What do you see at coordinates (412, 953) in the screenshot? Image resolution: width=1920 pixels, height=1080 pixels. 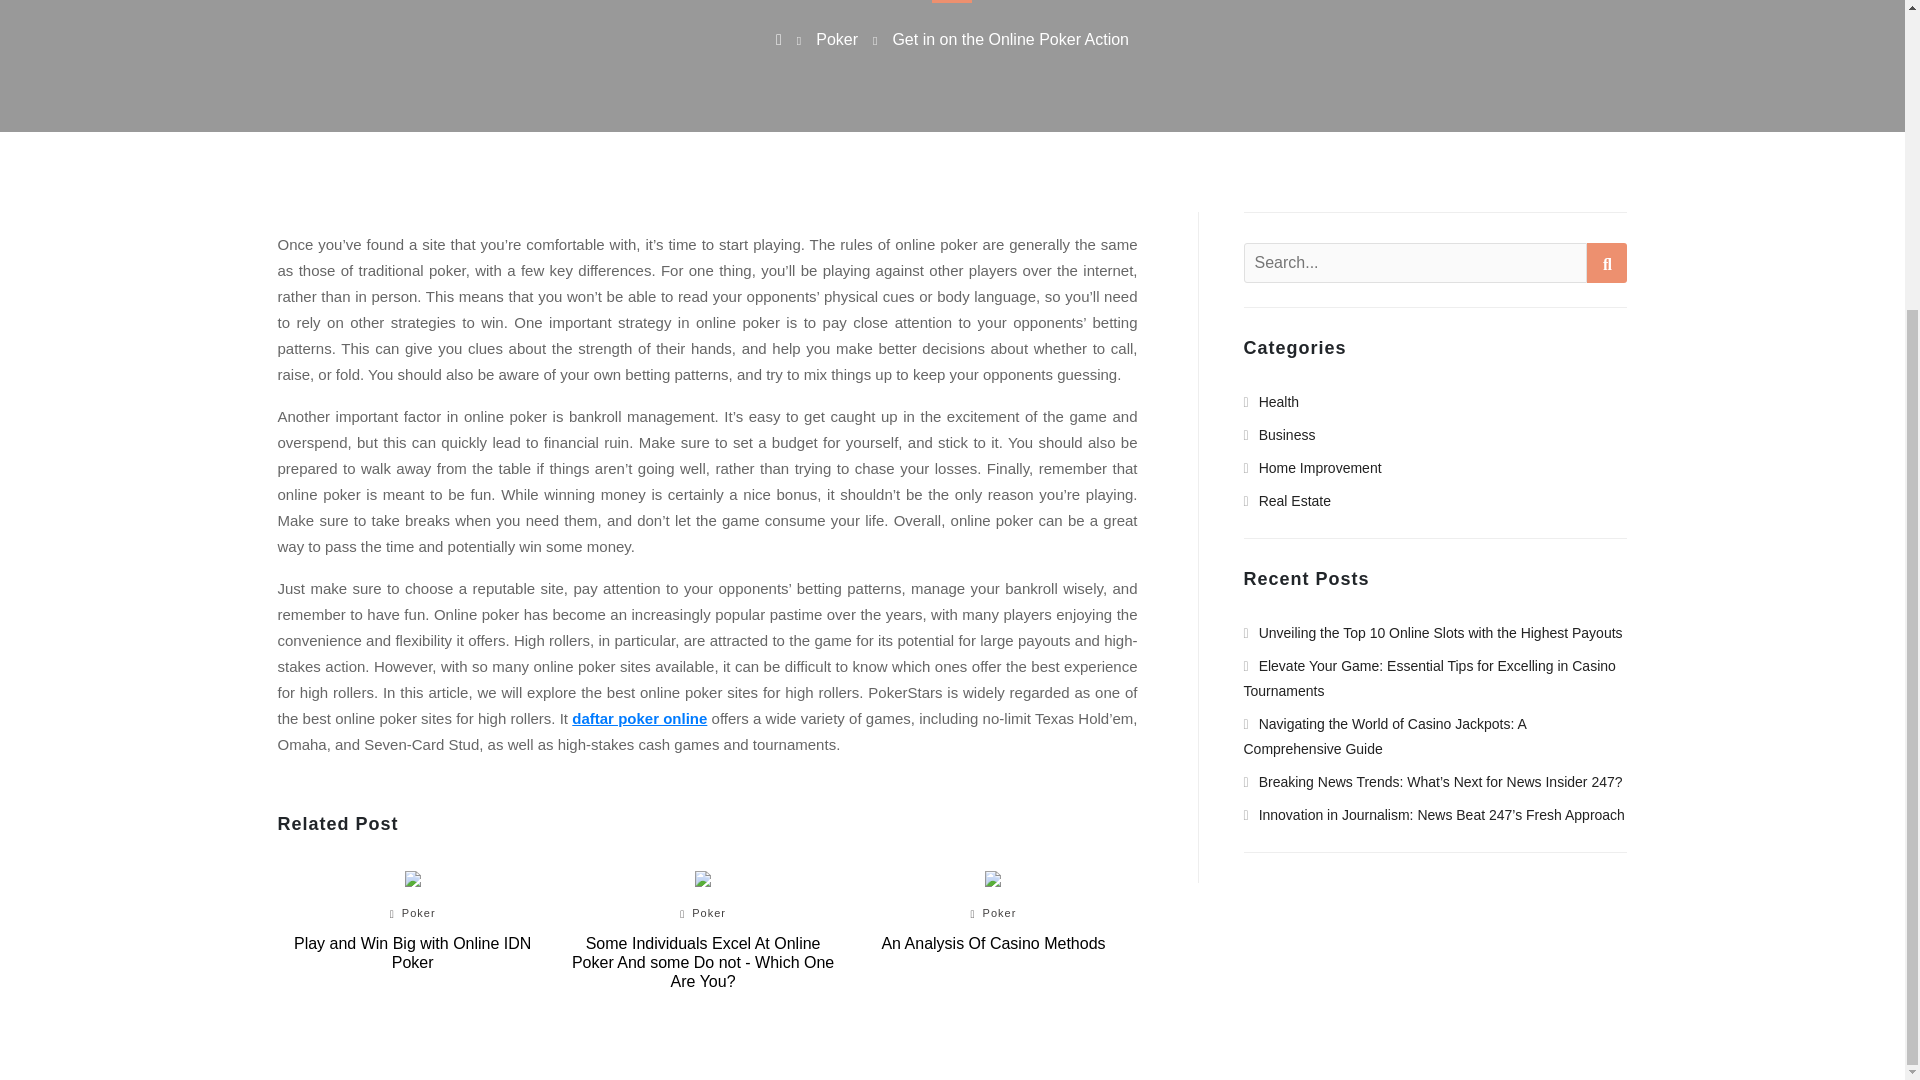 I see `Play and Win Big with Online IDN Poker` at bounding box center [412, 953].